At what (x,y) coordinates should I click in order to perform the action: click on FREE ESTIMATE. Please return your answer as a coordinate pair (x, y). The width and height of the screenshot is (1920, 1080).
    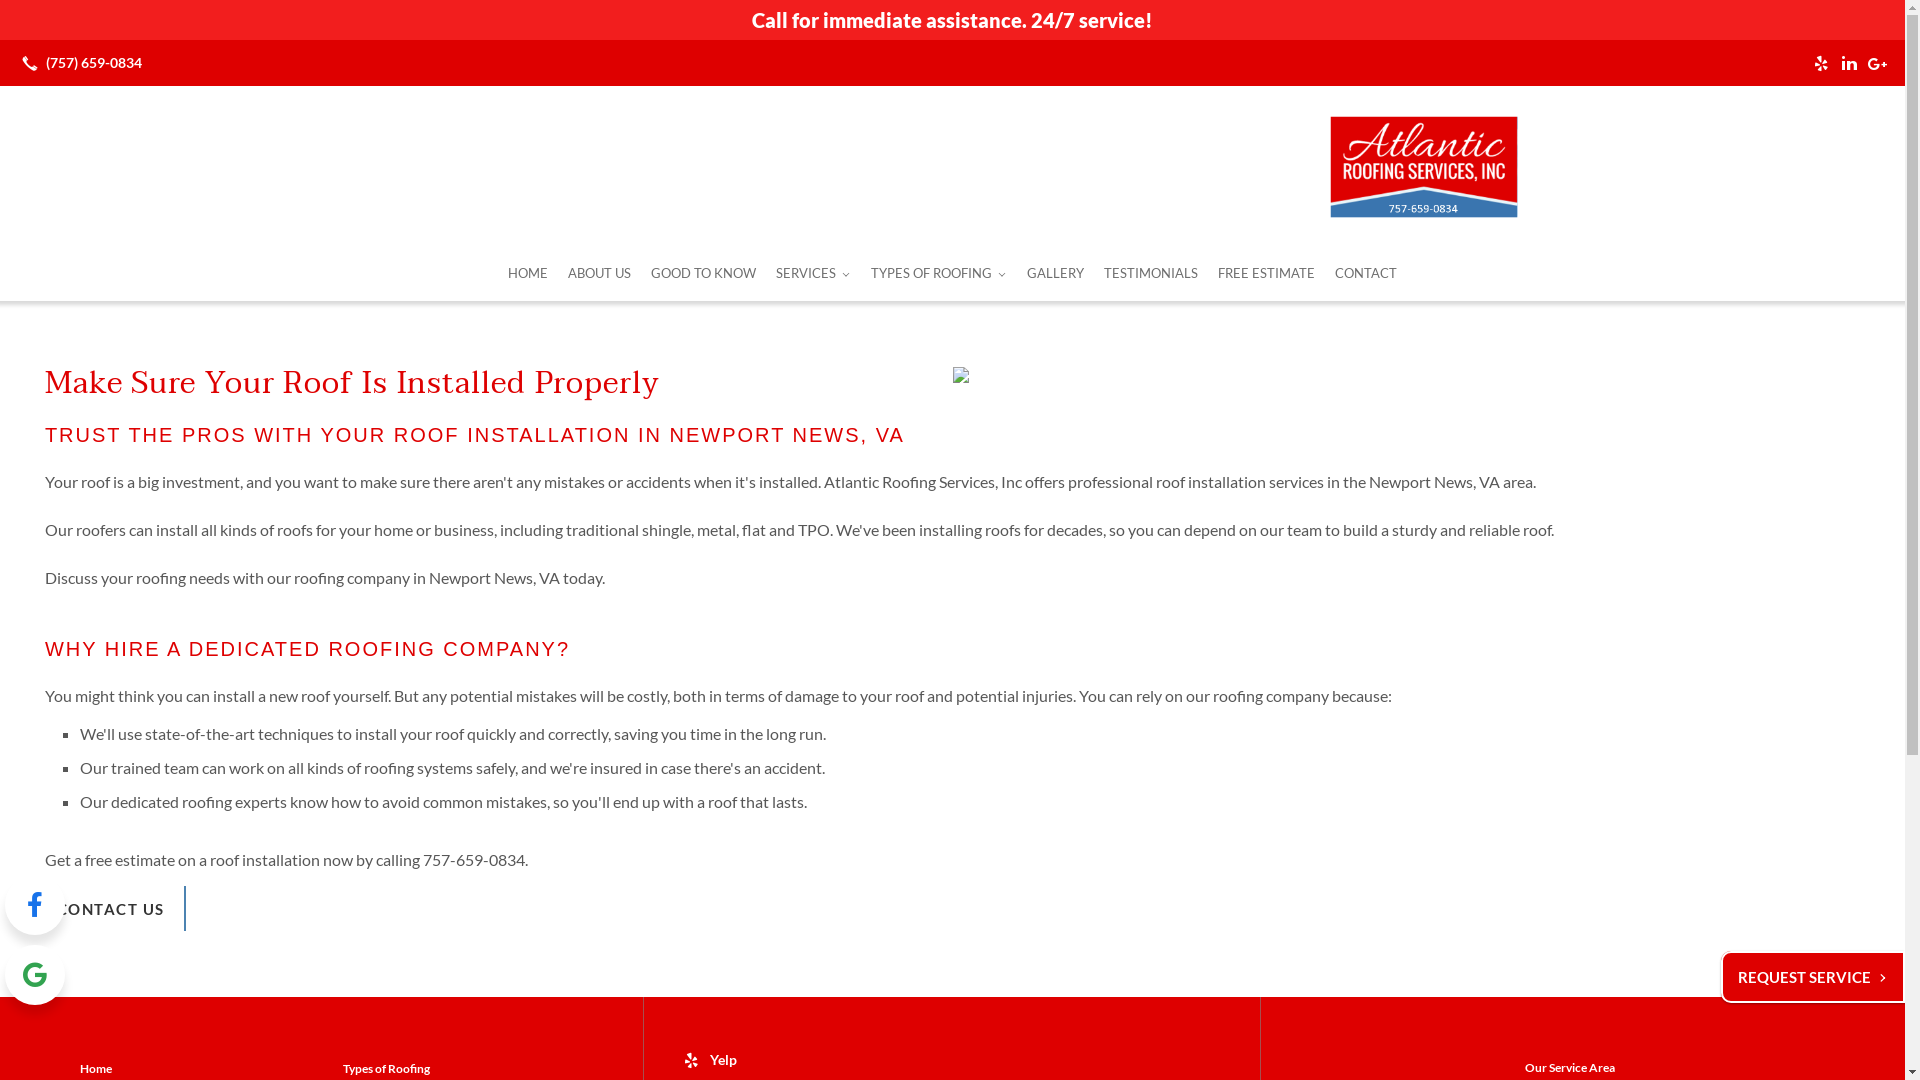
    Looking at the image, I should click on (1266, 274).